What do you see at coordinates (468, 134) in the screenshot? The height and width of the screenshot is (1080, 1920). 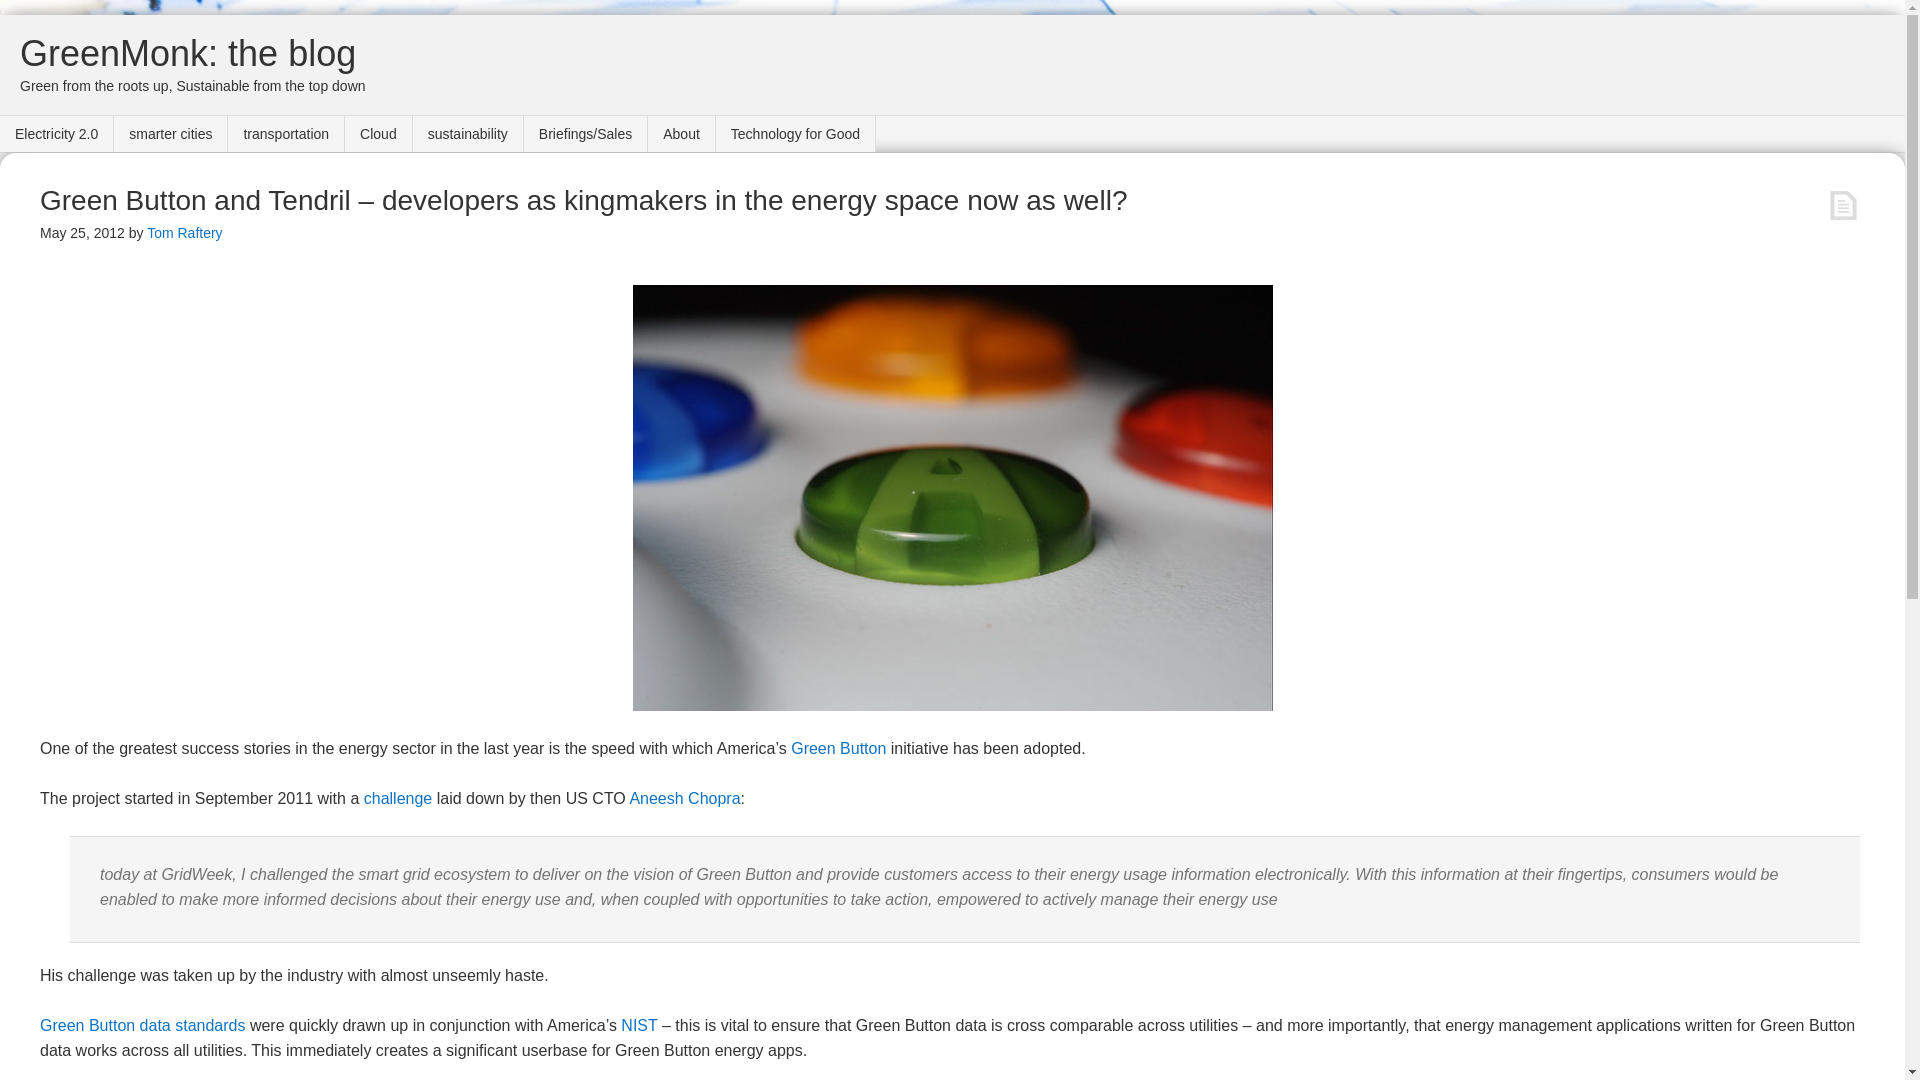 I see `sustainability` at bounding box center [468, 134].